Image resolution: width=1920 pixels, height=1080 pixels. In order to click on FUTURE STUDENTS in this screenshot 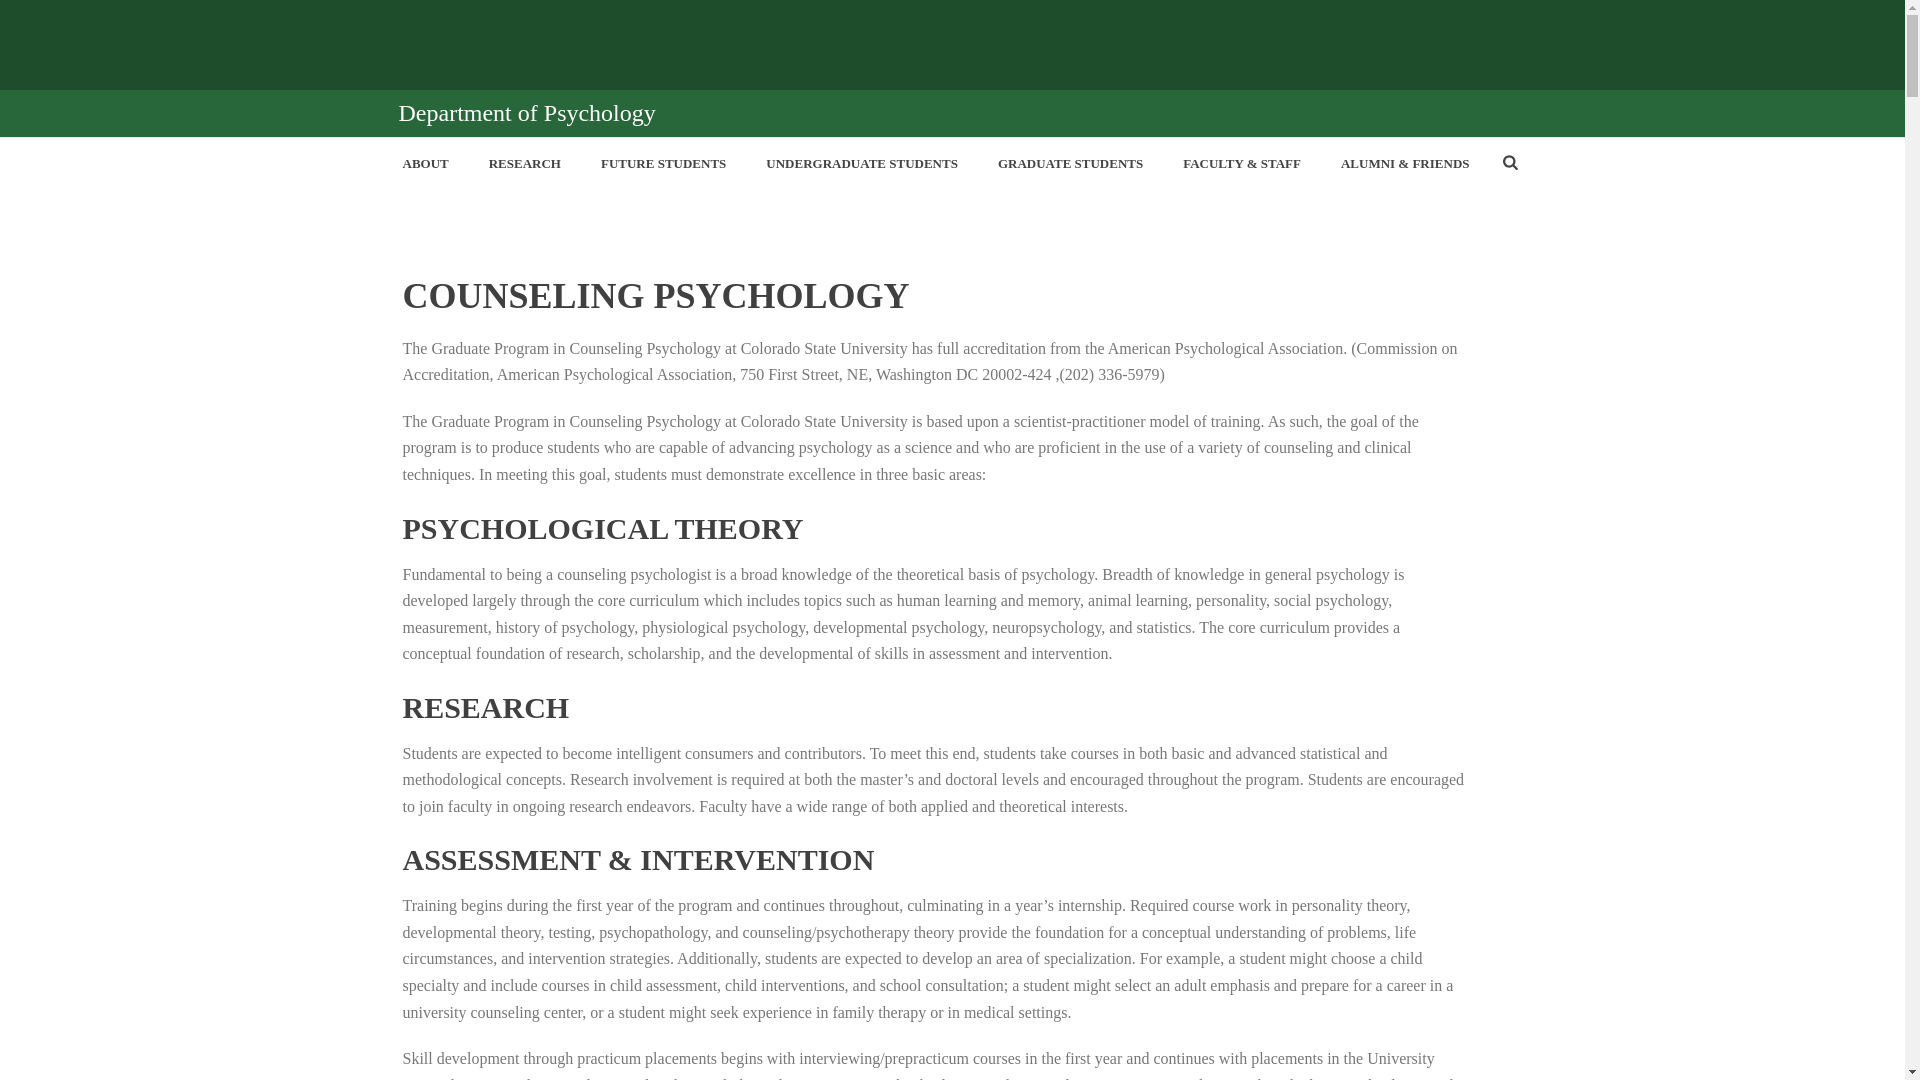, I will do `click(664, 164)`.